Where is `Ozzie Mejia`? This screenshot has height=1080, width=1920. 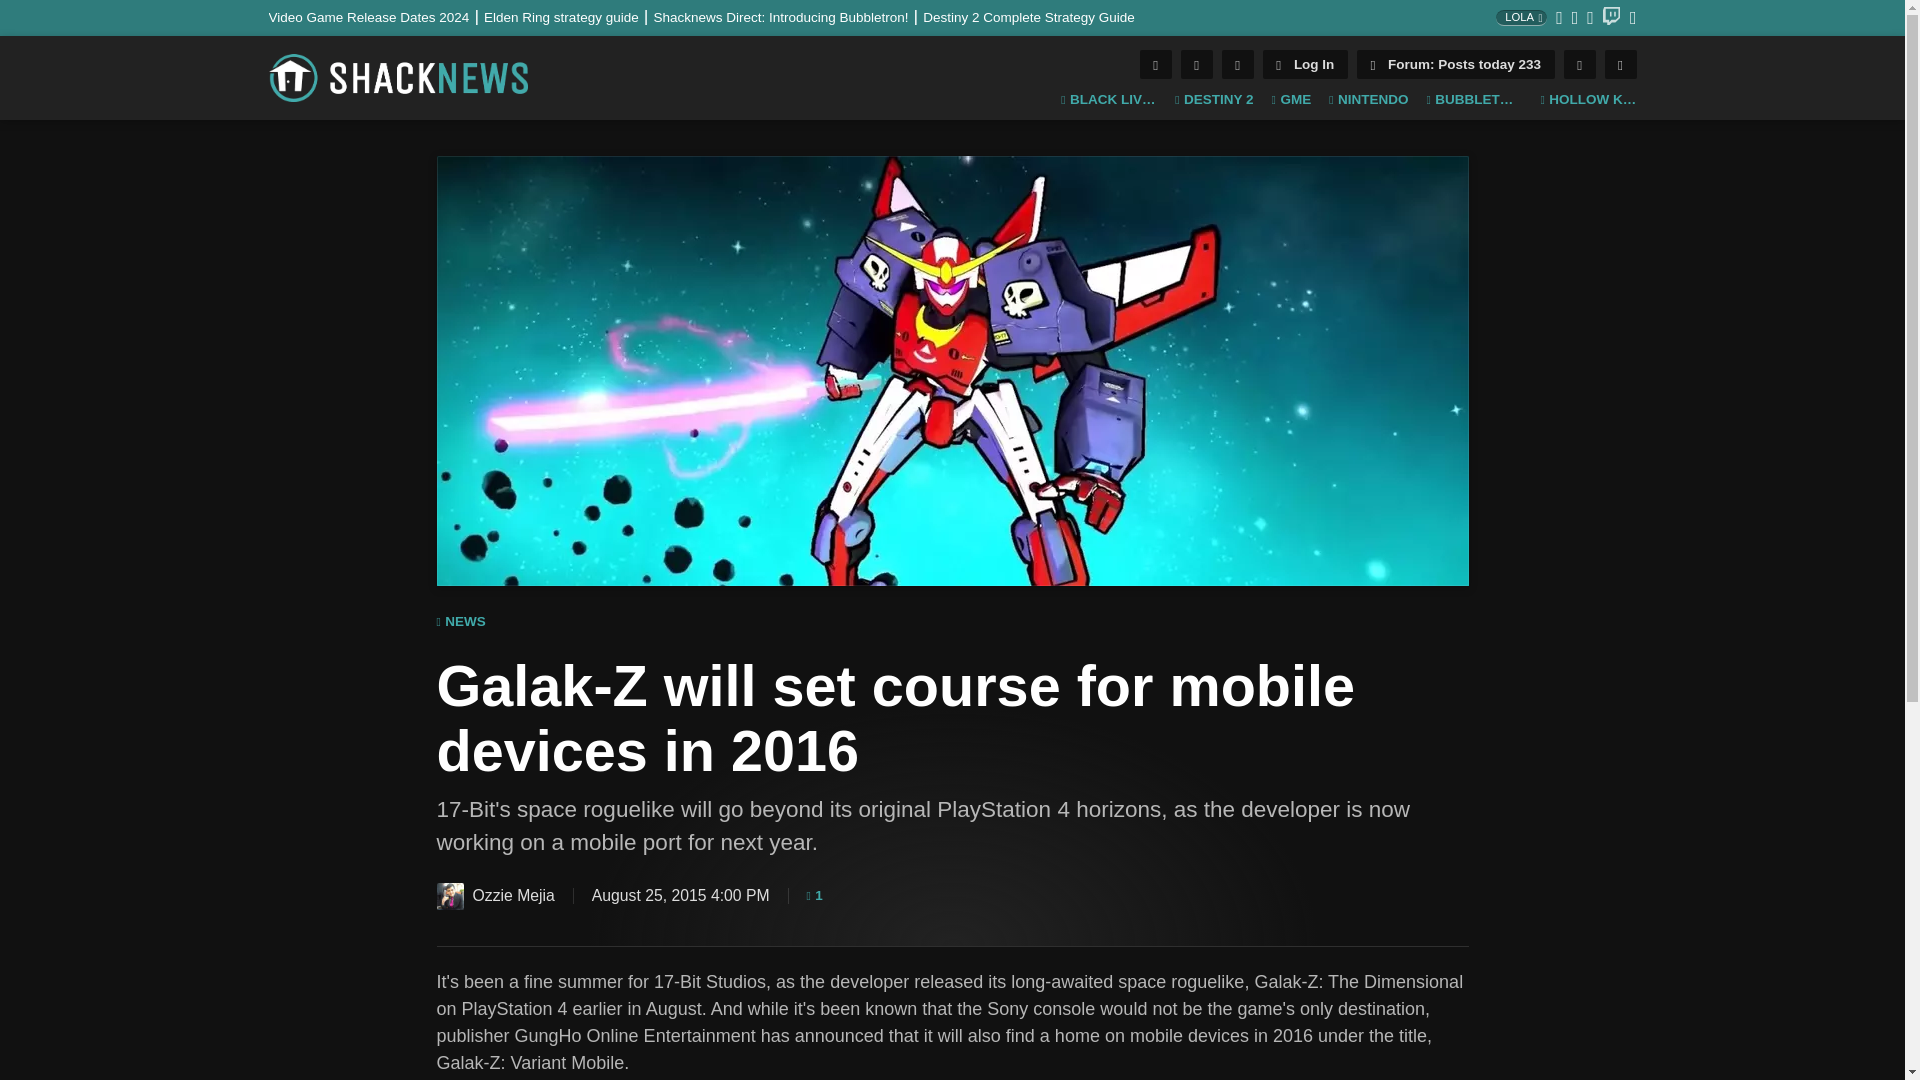 Ozzie Mejia is located at coordinates (448, 896).